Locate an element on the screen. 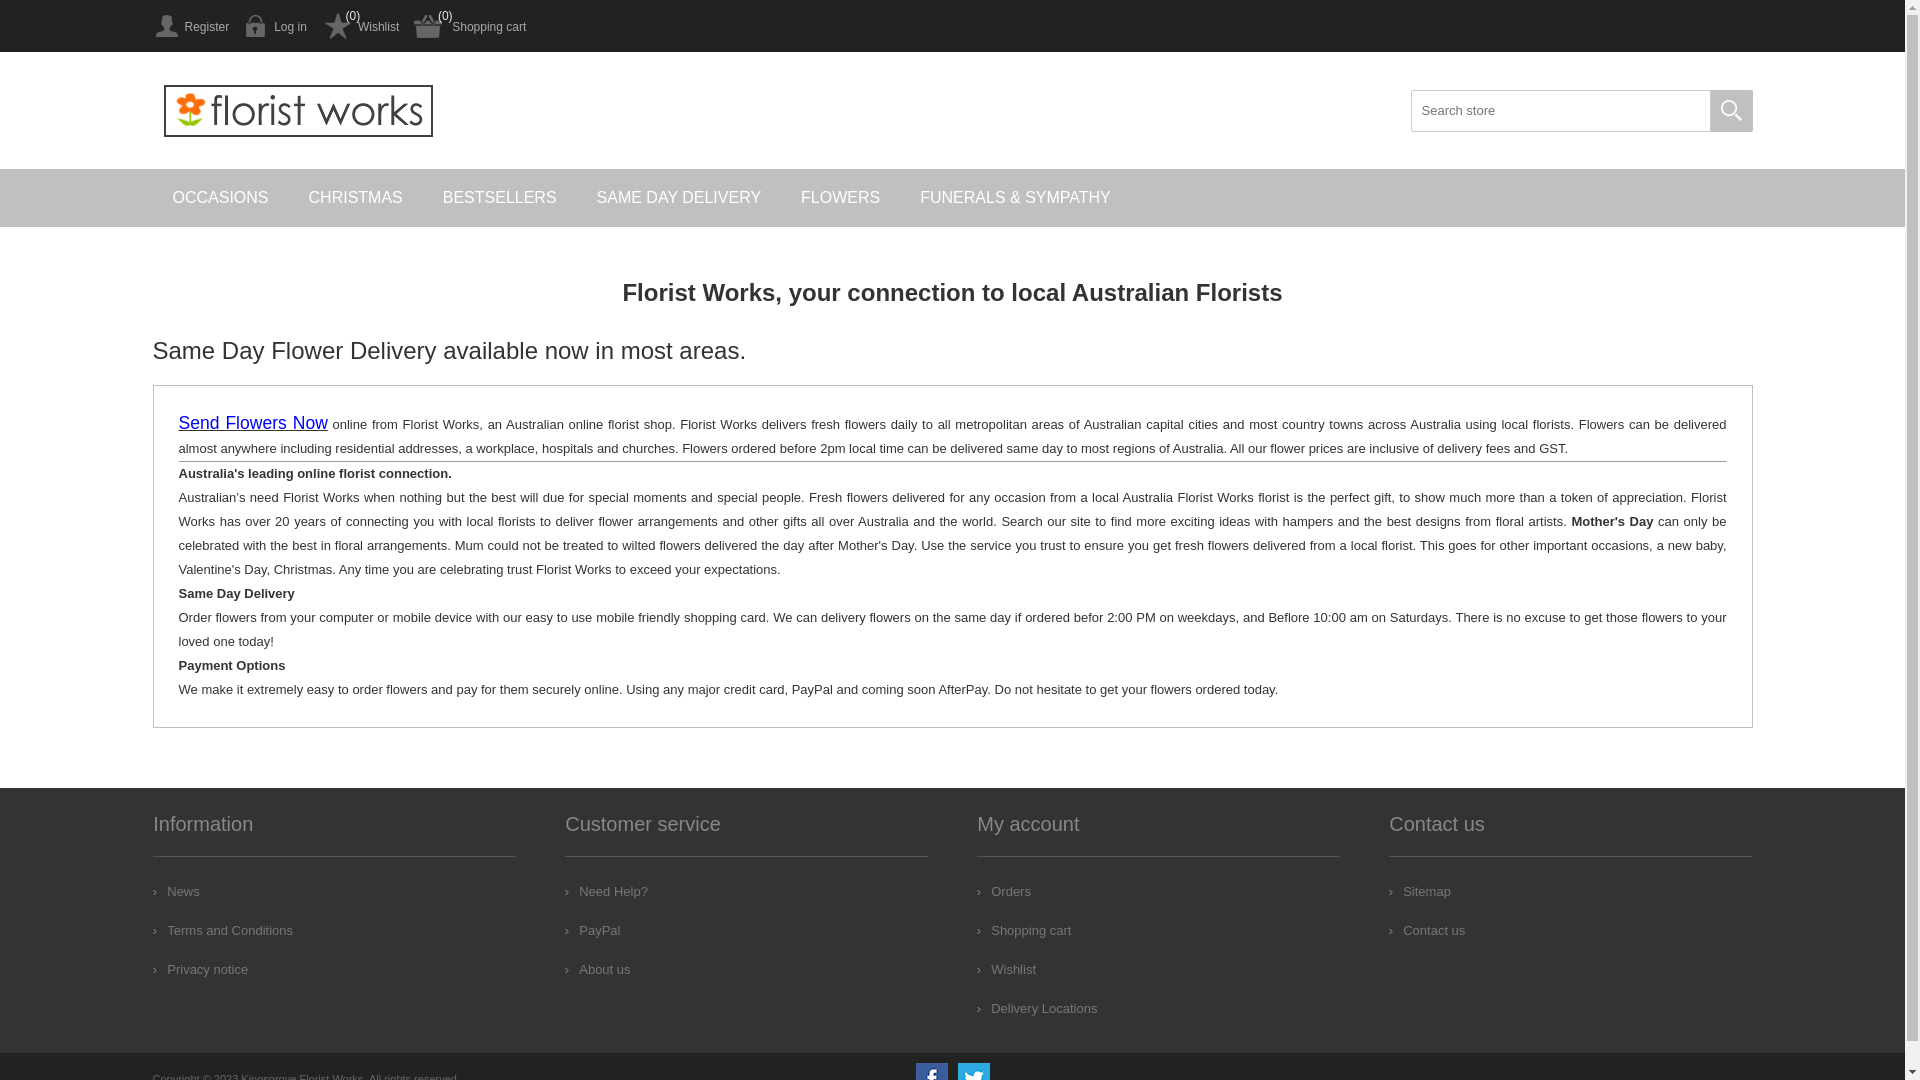 This screenshot has width=1920, height=1080. Register is located at coordinates (190, 26).